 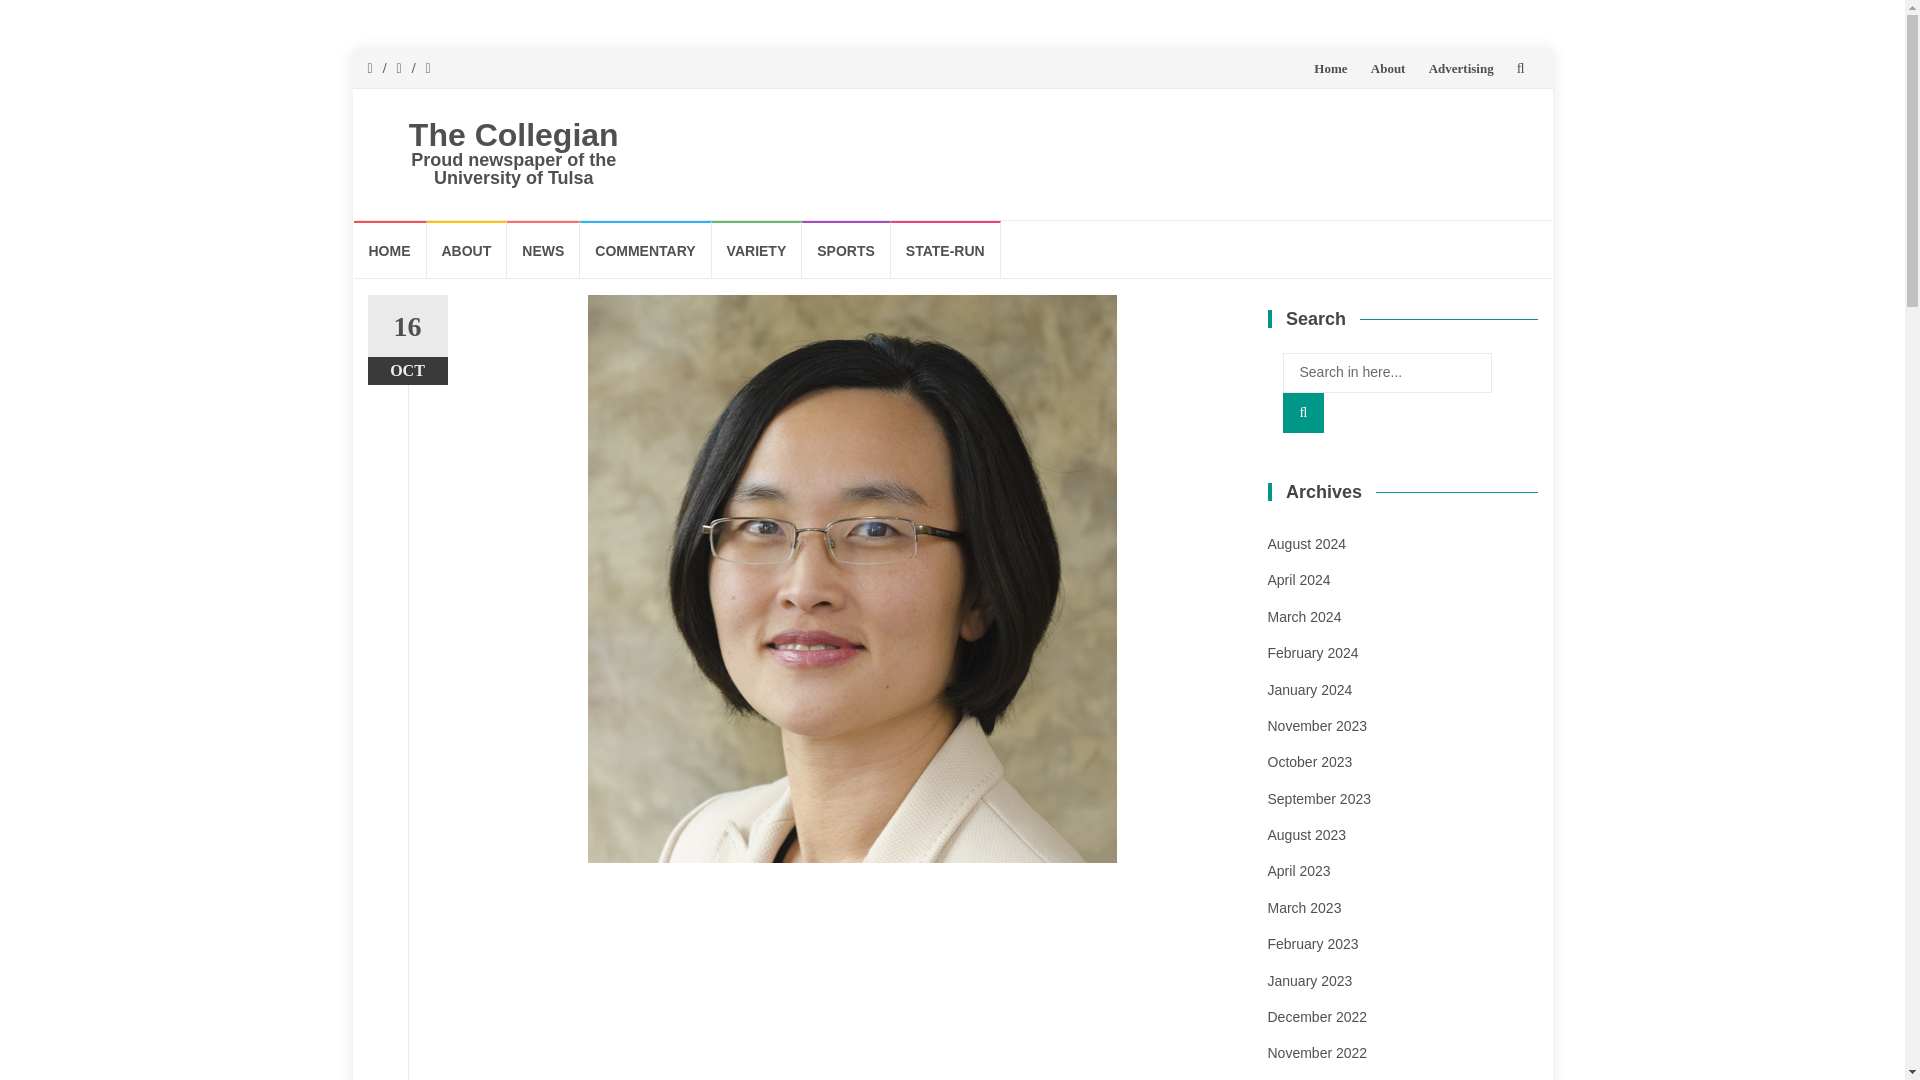 What do you see at coordinates (542, 249) in the screenshot?
I see `NEWS` at bounding box center [542, 249].